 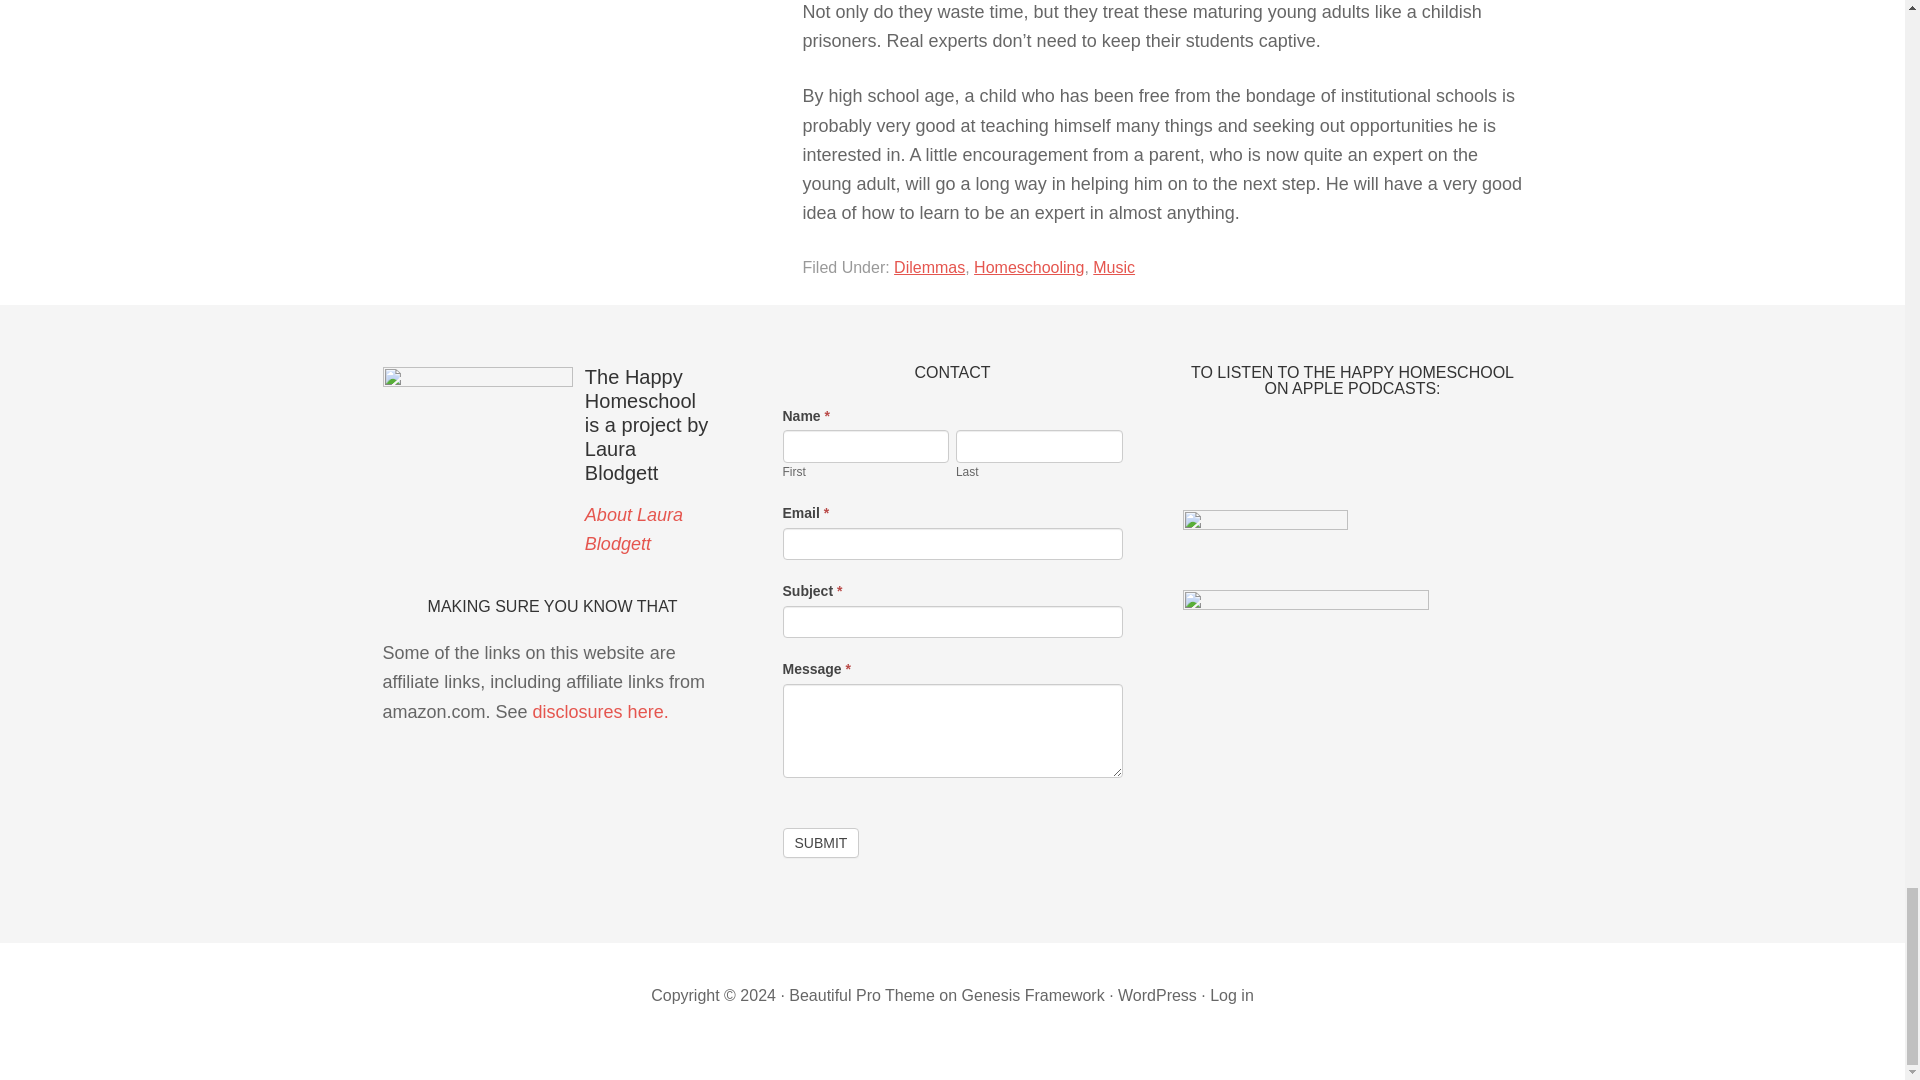 What do you see at coordinates (930, 268) in the screenshot?
I see `Dilemmas` at bounding box center [930, 268].